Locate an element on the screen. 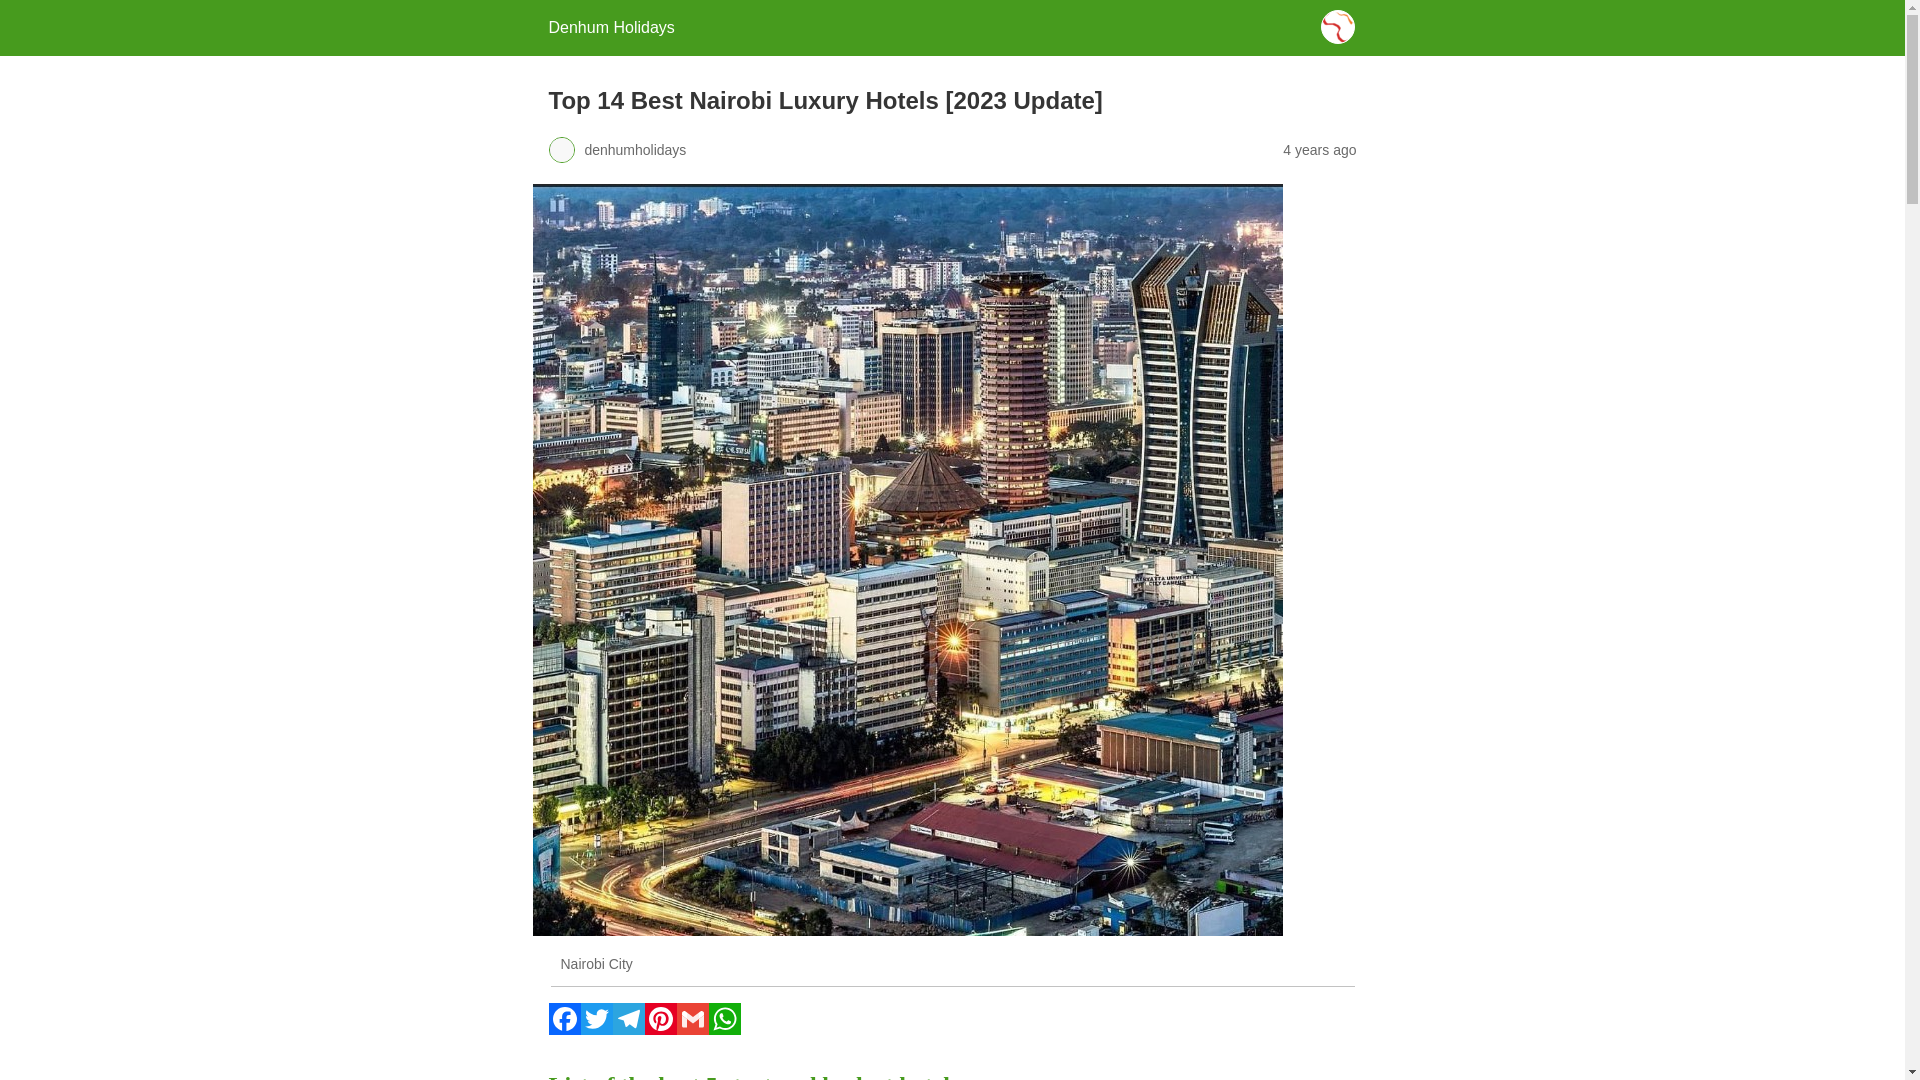 Image resolution: width=1920 pixels, height=1080 pixels. Telegram is located at coordinates (628, 1028).